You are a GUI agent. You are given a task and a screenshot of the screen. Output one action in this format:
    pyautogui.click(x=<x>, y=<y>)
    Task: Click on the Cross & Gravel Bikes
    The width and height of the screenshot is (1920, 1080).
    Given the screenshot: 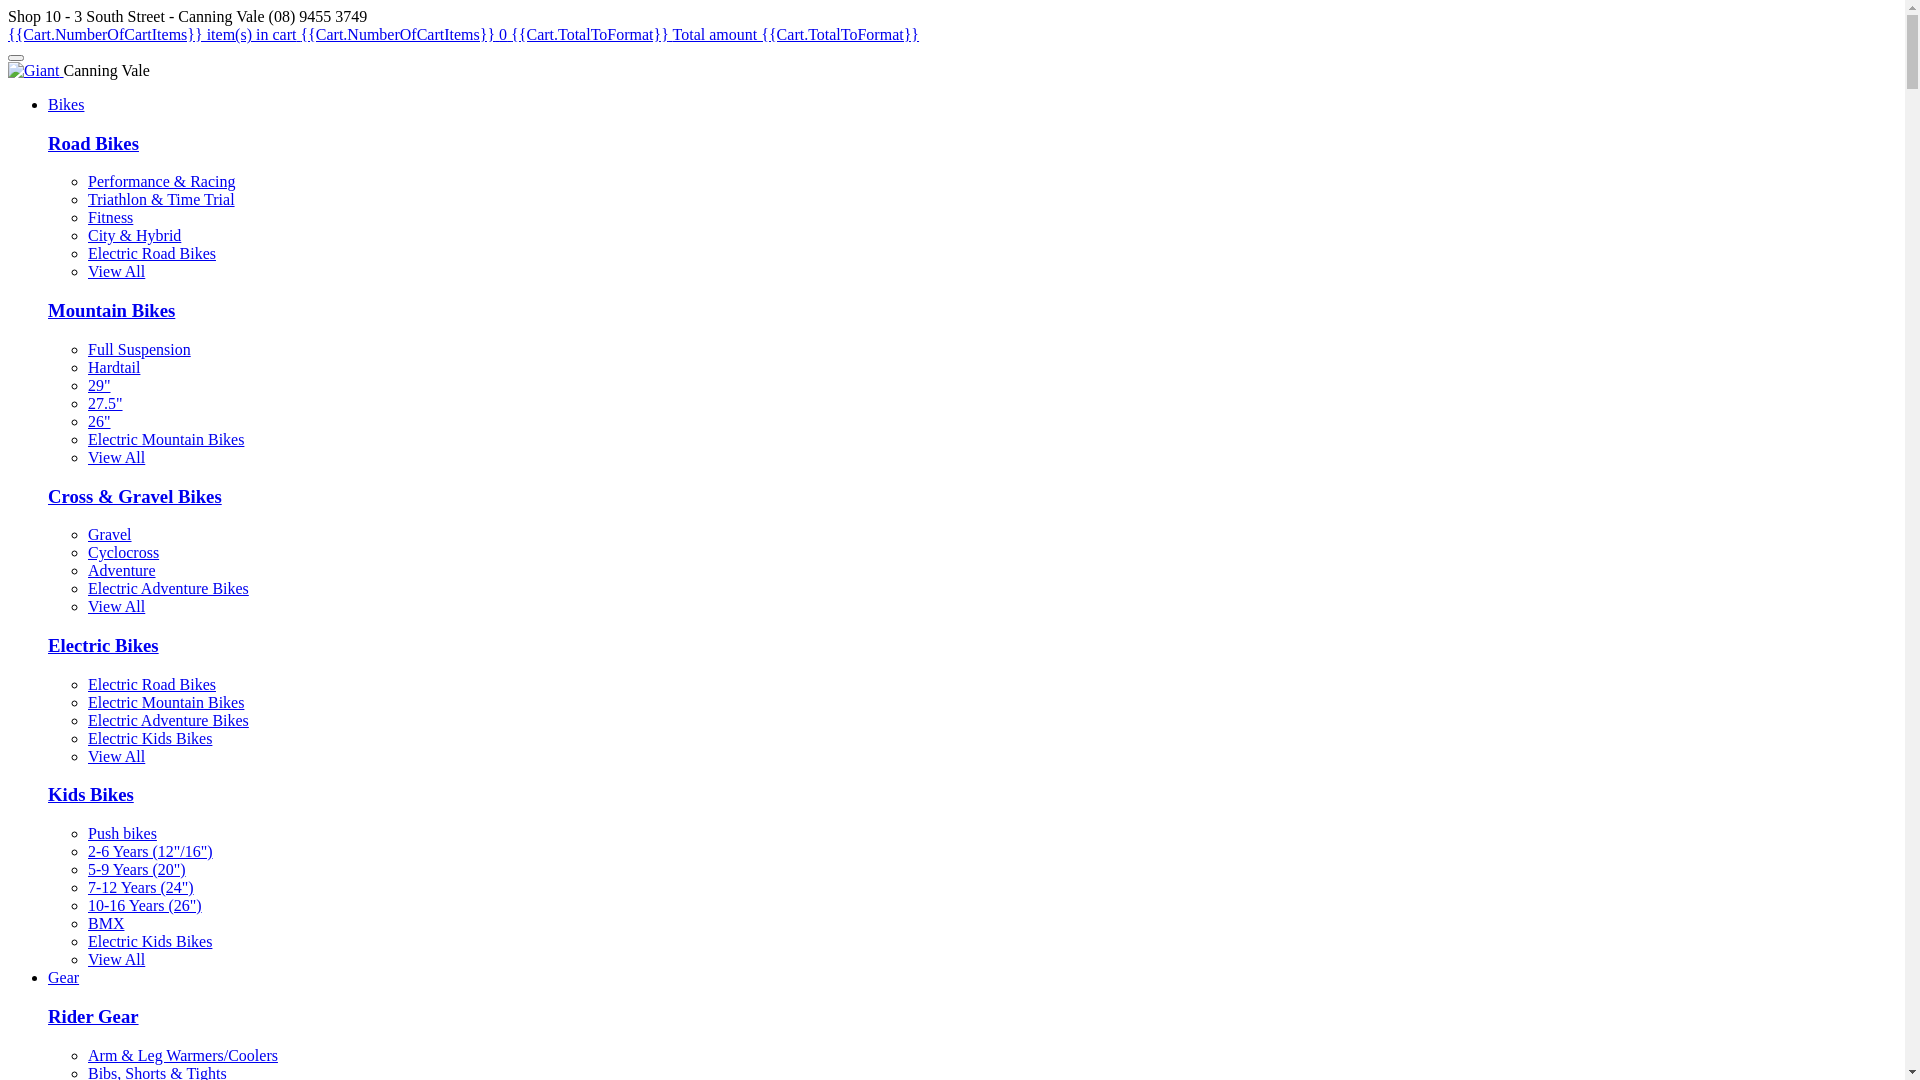 What is the action you would take?
    pyautogui.click(x=135, y=496)
    